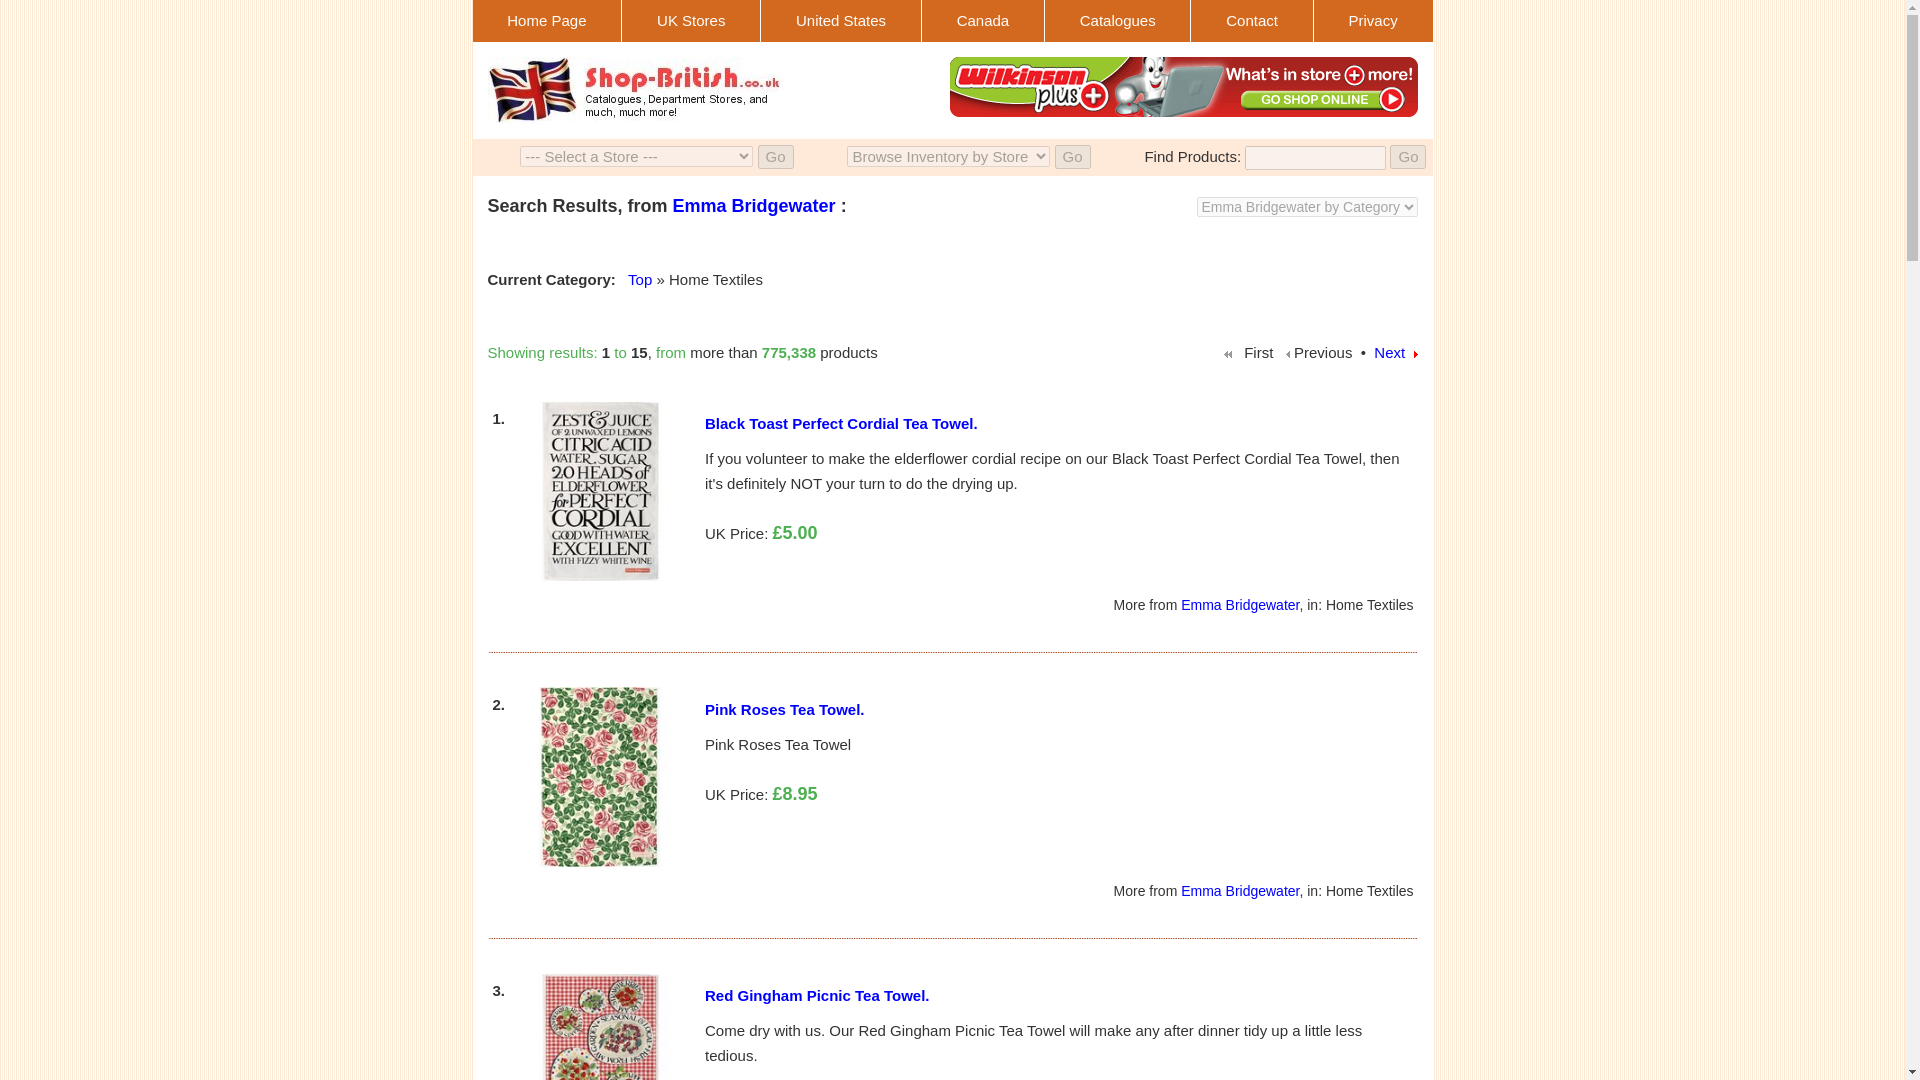 The width and height of the screenshot is (1920, 1080). I want to click on Emma Bridgewater, so click(754, 206).